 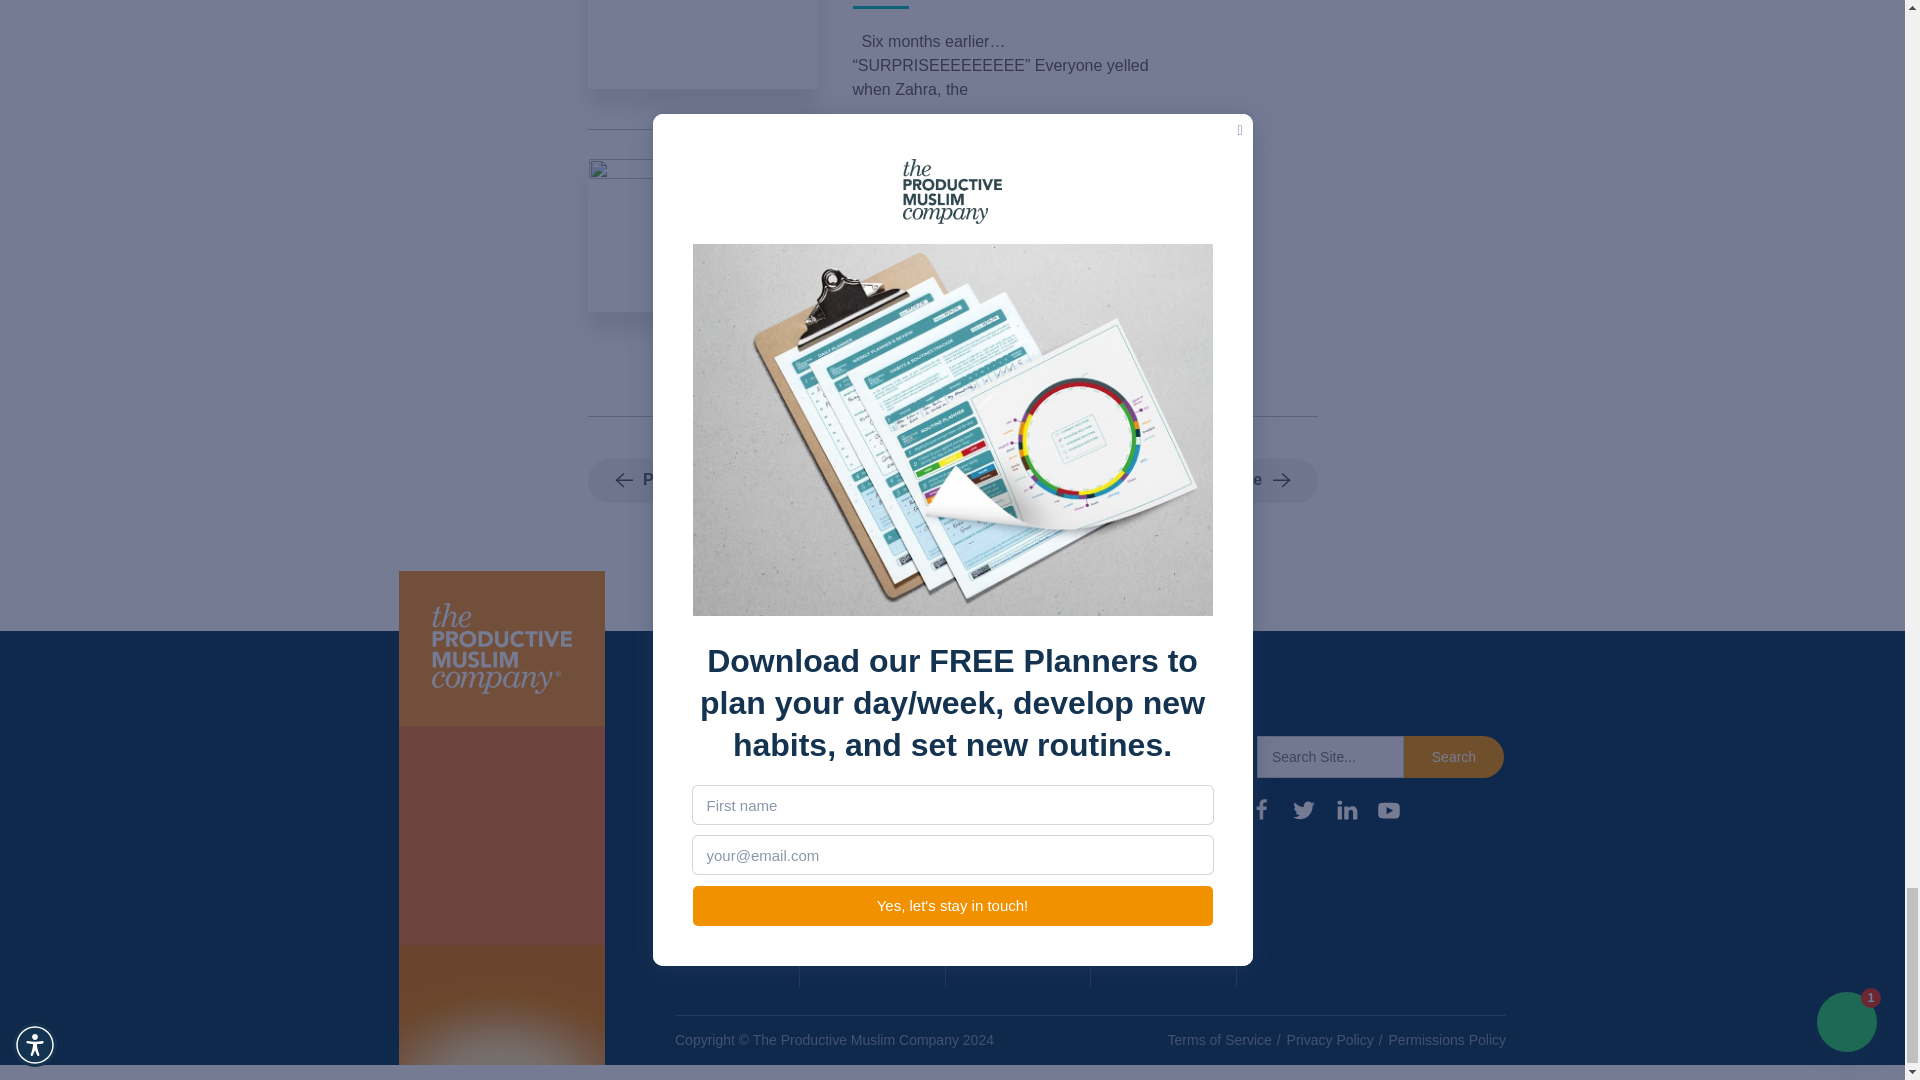 I want to click on Retreat, so click(x=849, y=866).